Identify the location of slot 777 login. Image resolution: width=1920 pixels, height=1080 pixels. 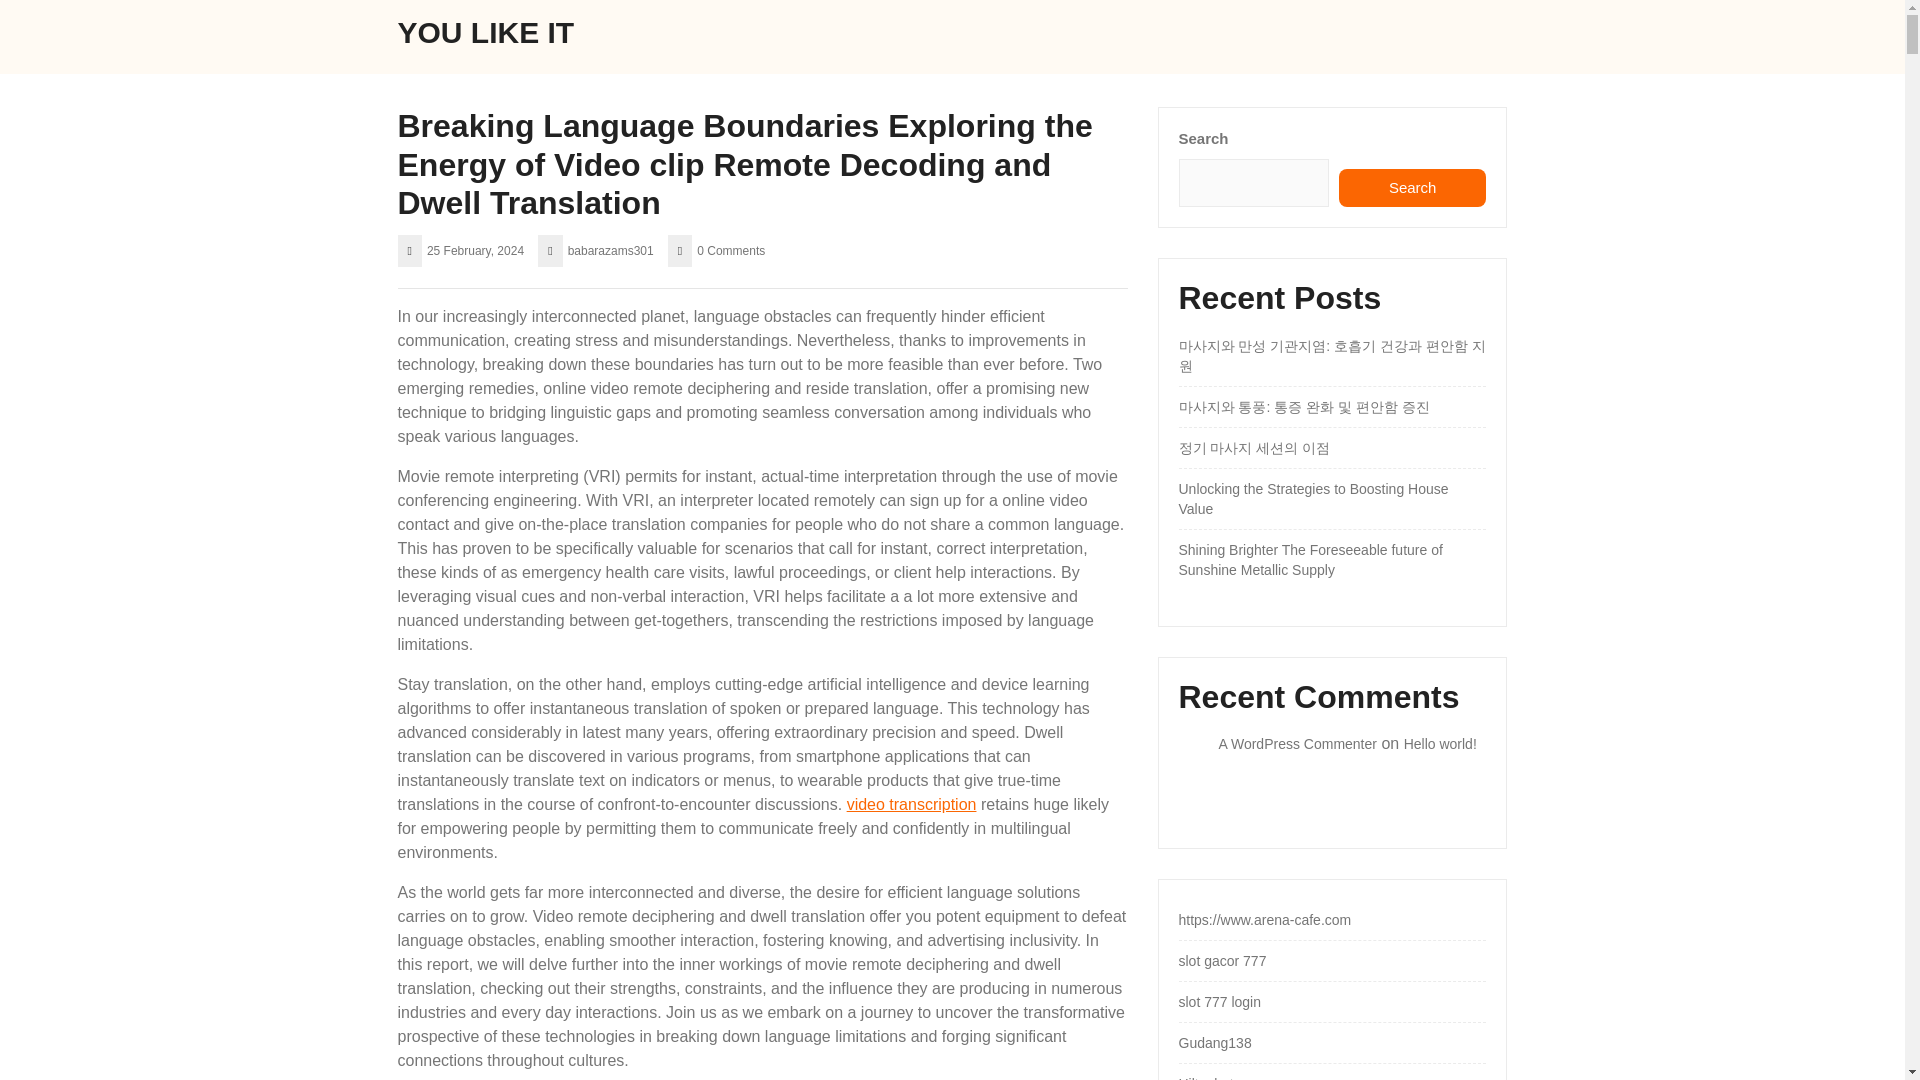
(1220, 1001).